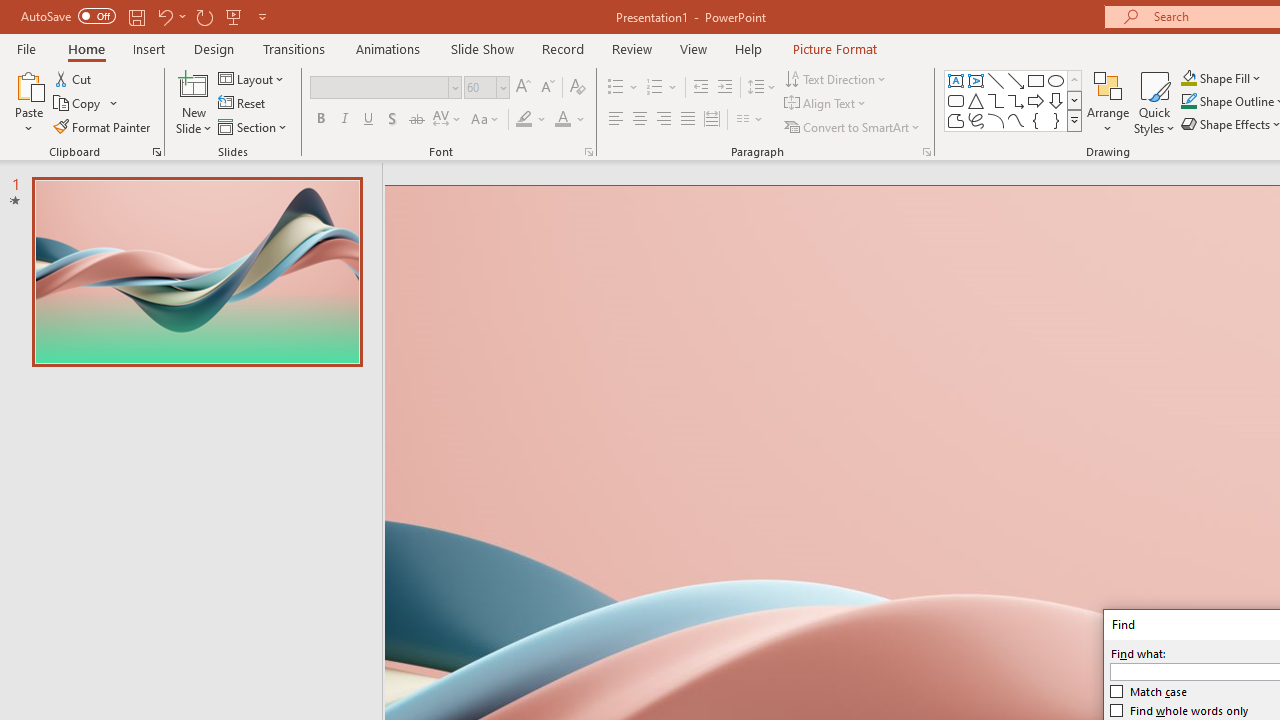  Describe the element at coordinates (588, 152) in the screenshot. I see `Font...` at that location.